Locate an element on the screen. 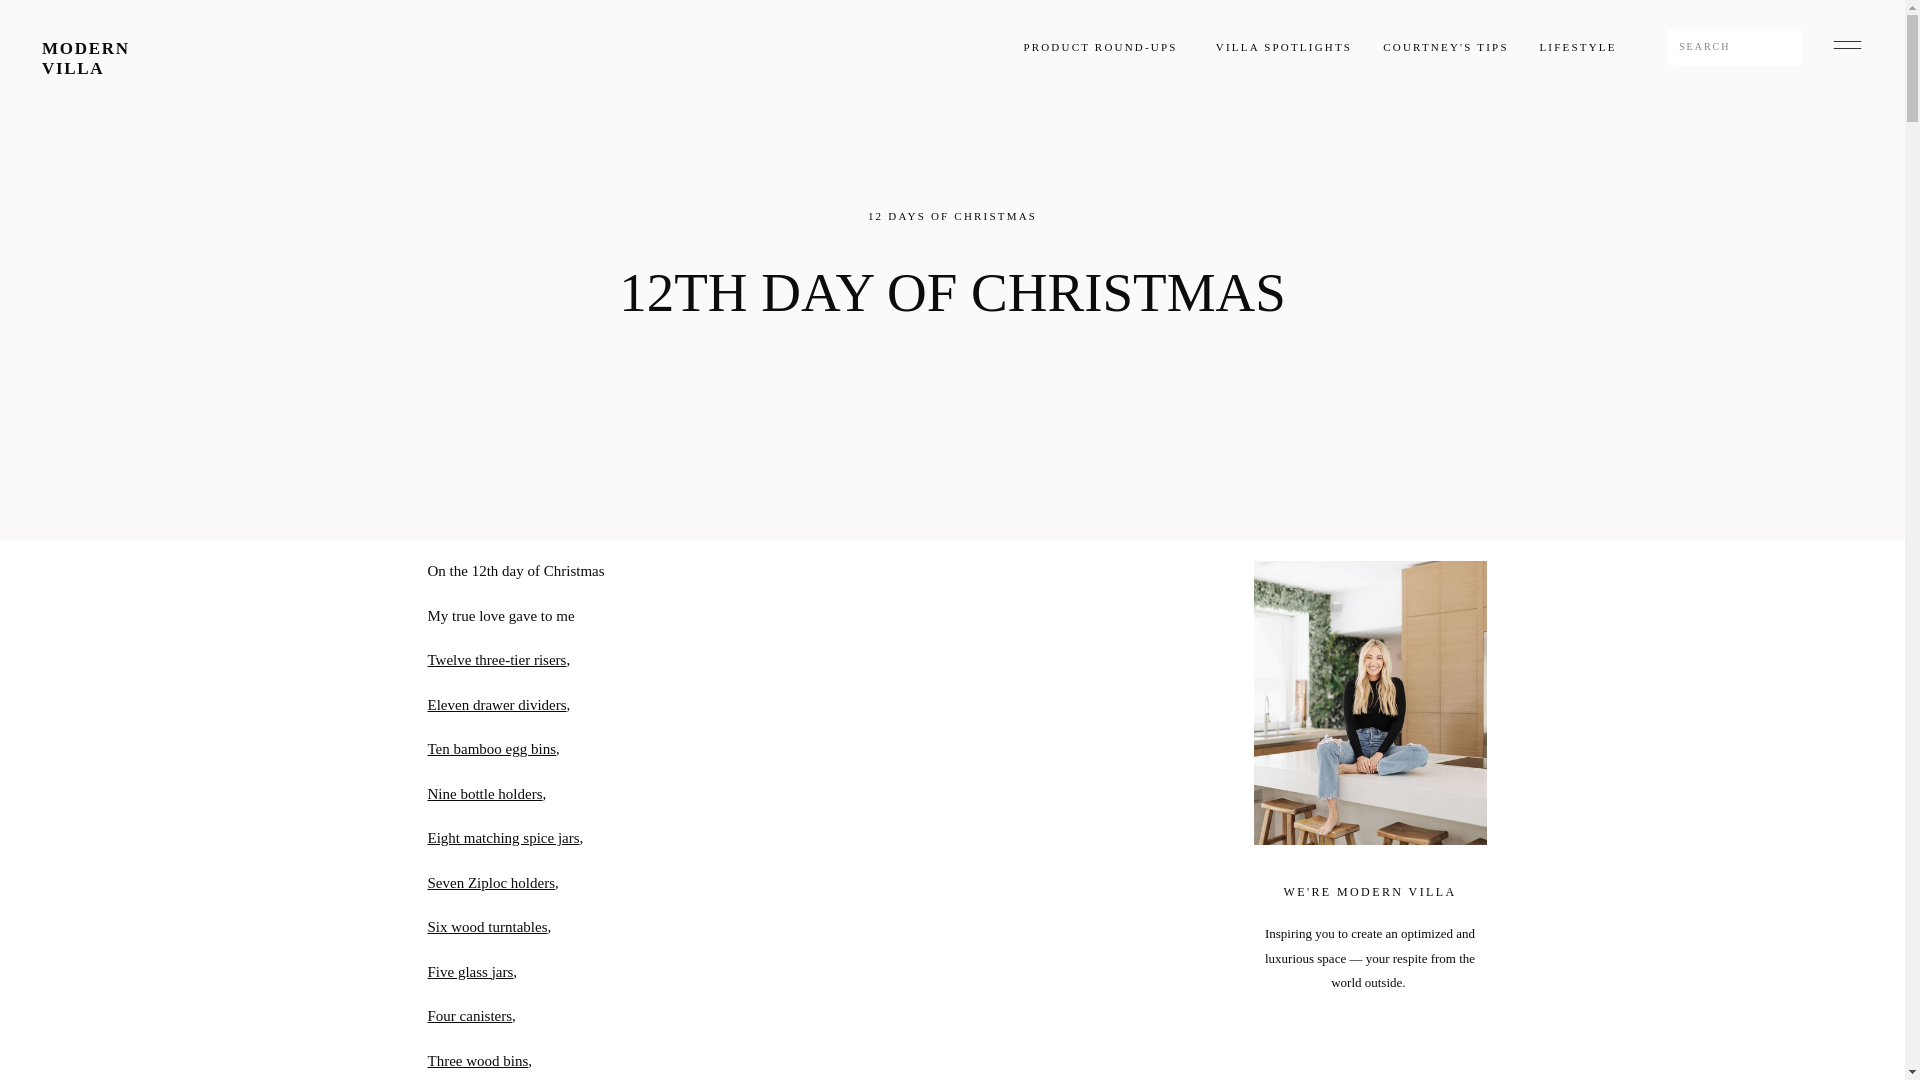 The height and width of the screenshot is (1080, 1920). 12 DAYS OF CHRISTMAS is located at coordinates (952, 216).